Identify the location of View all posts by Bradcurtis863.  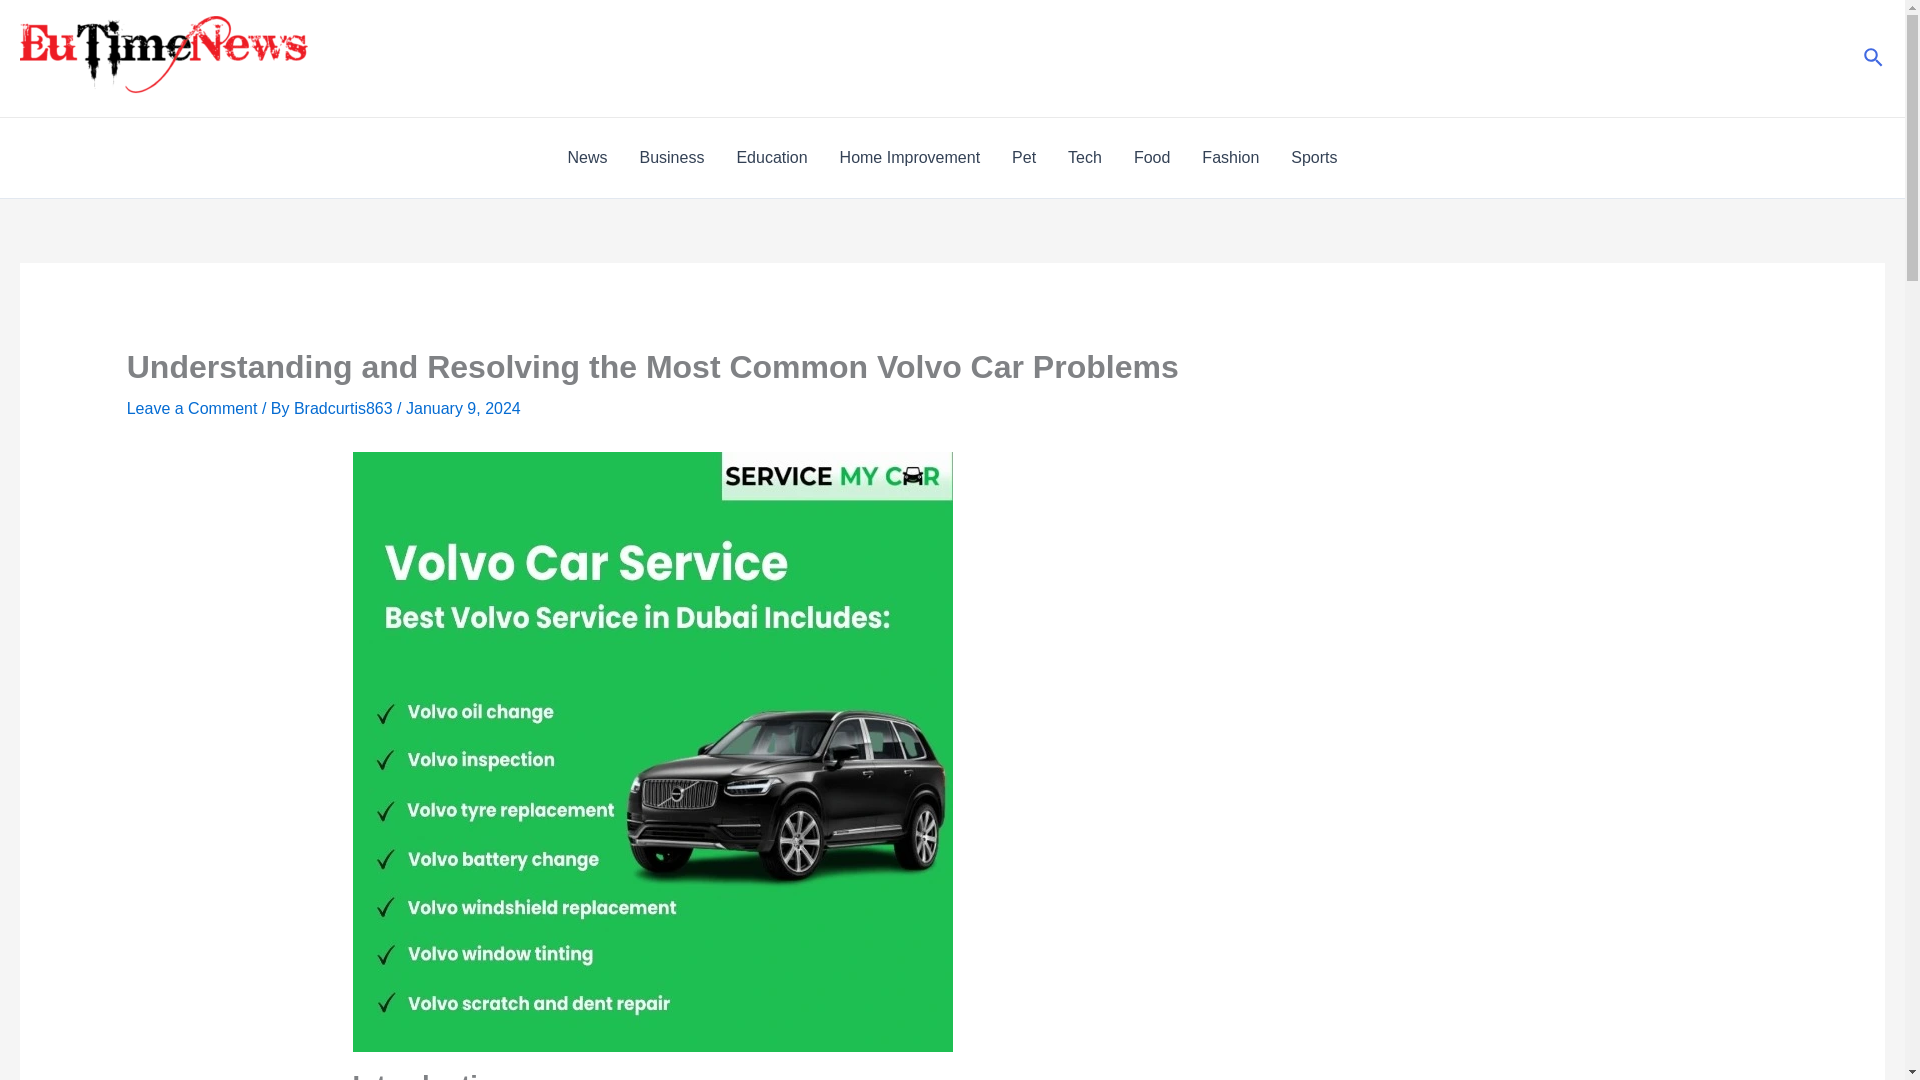
(345, 408).